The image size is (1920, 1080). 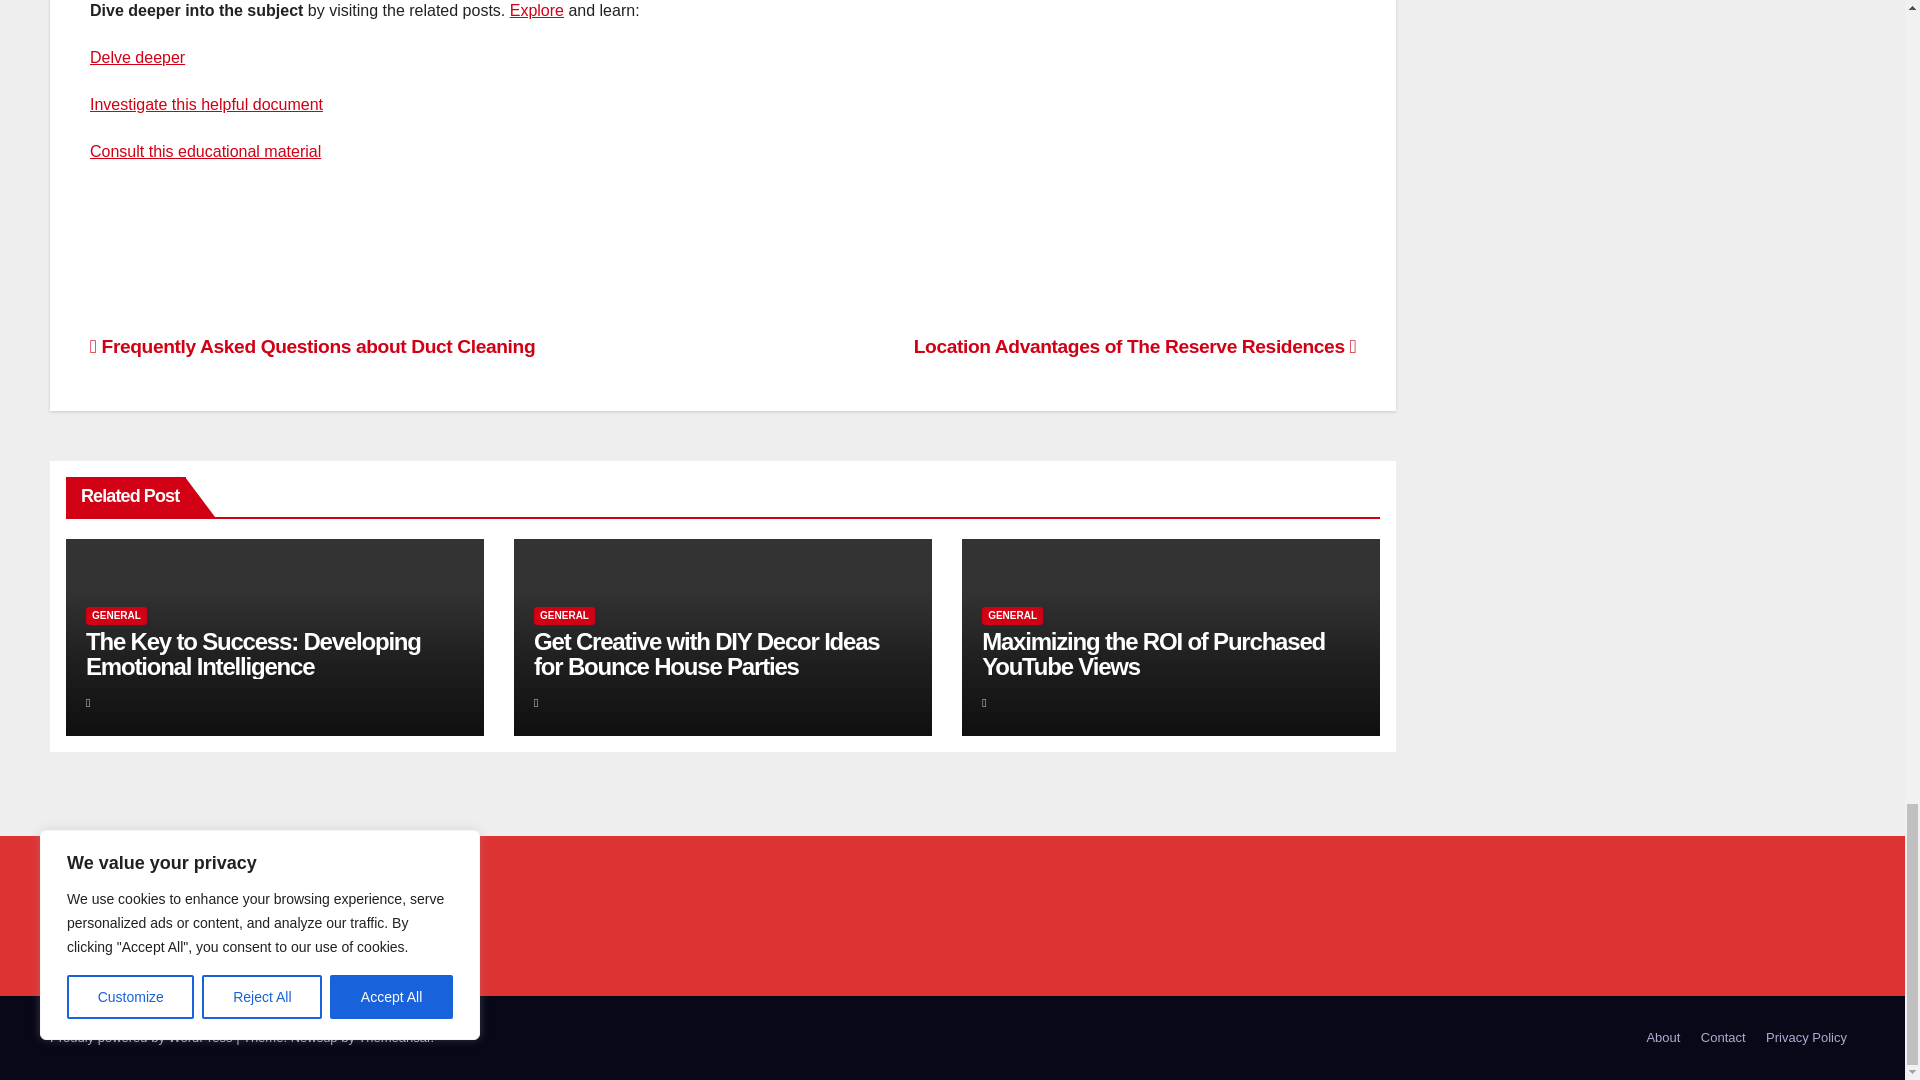 What do you see at coordinates (116, 616) in the screenshot?
I see `GENERAL` at bounding box center [116, 616].